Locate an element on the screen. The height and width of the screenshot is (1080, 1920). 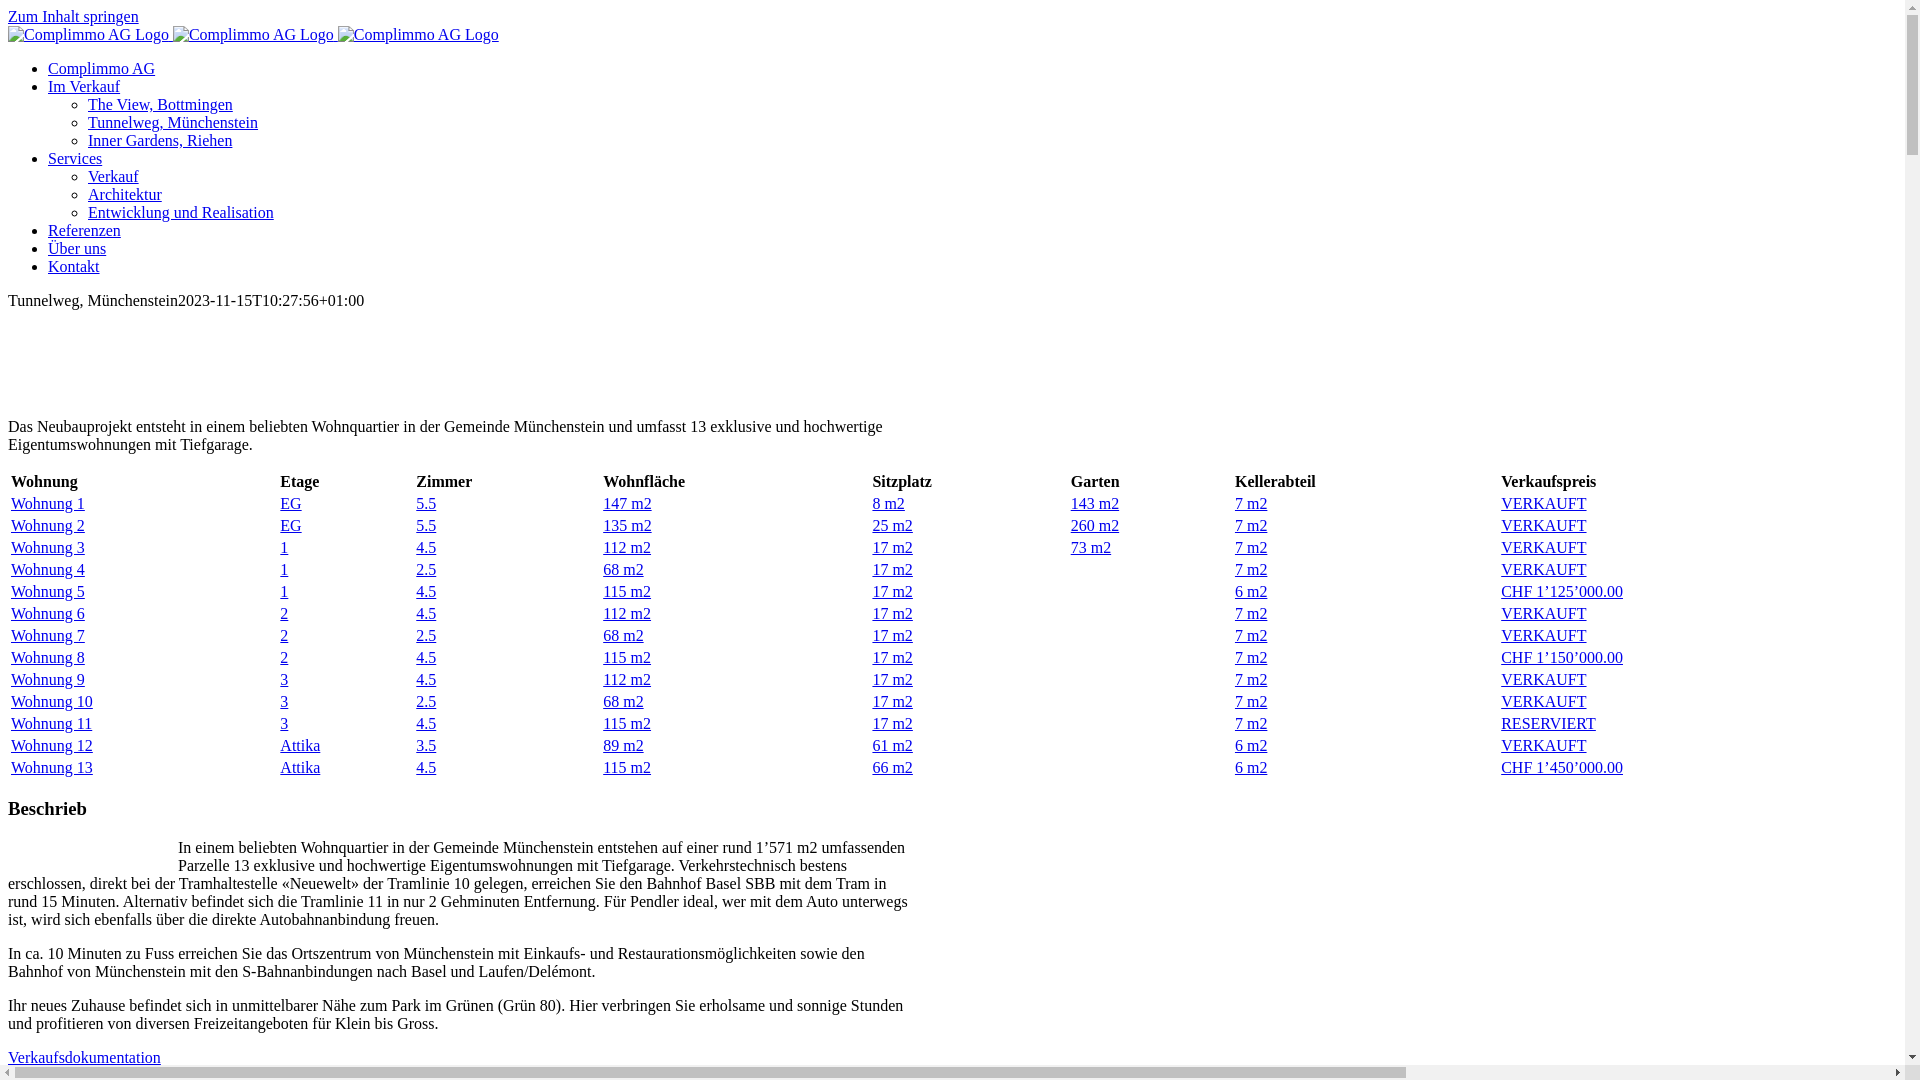
25 m2 is located at coordinates (892, 526).